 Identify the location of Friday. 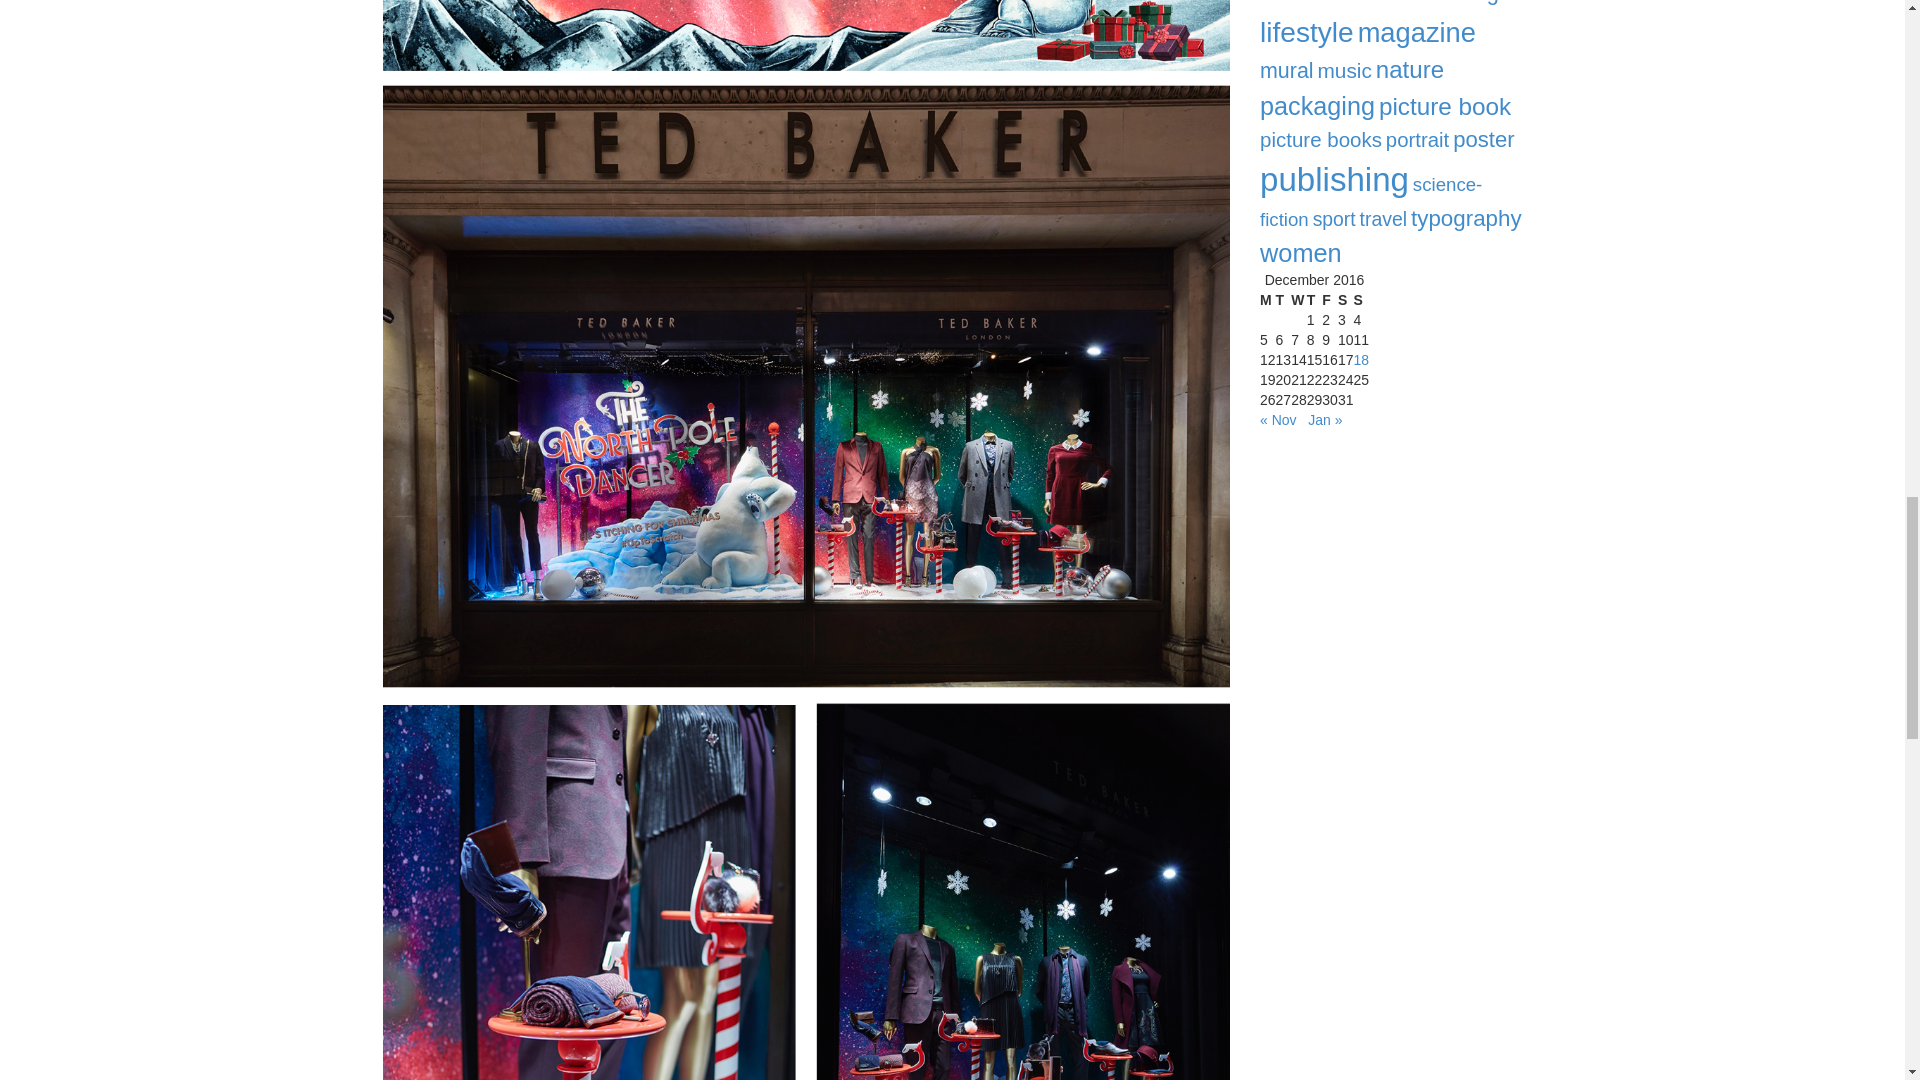
(1330, 300).